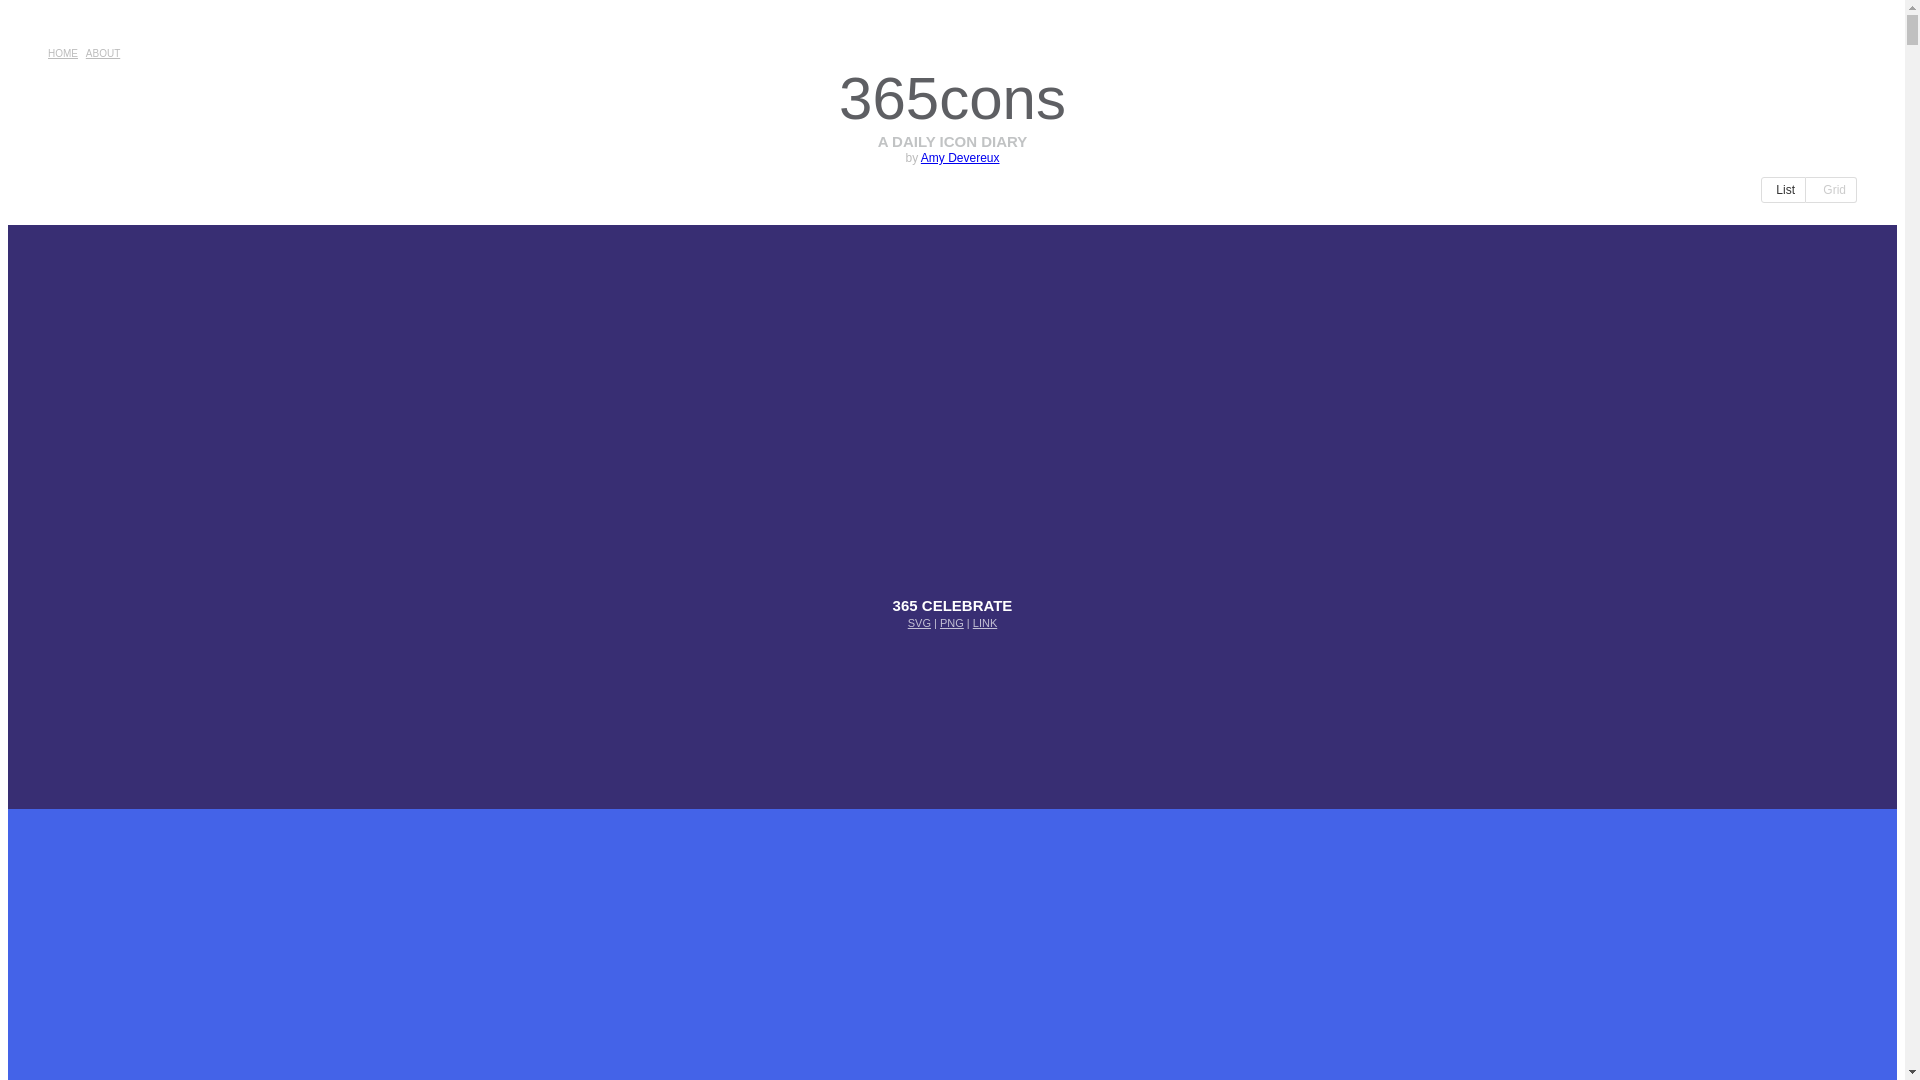 Image resolution: width=1920 pixels, height=1080 pixels. What do you see at coordinates (984, 623) in the screenshot?
I see `LINK` at bounding box center [984, 623].